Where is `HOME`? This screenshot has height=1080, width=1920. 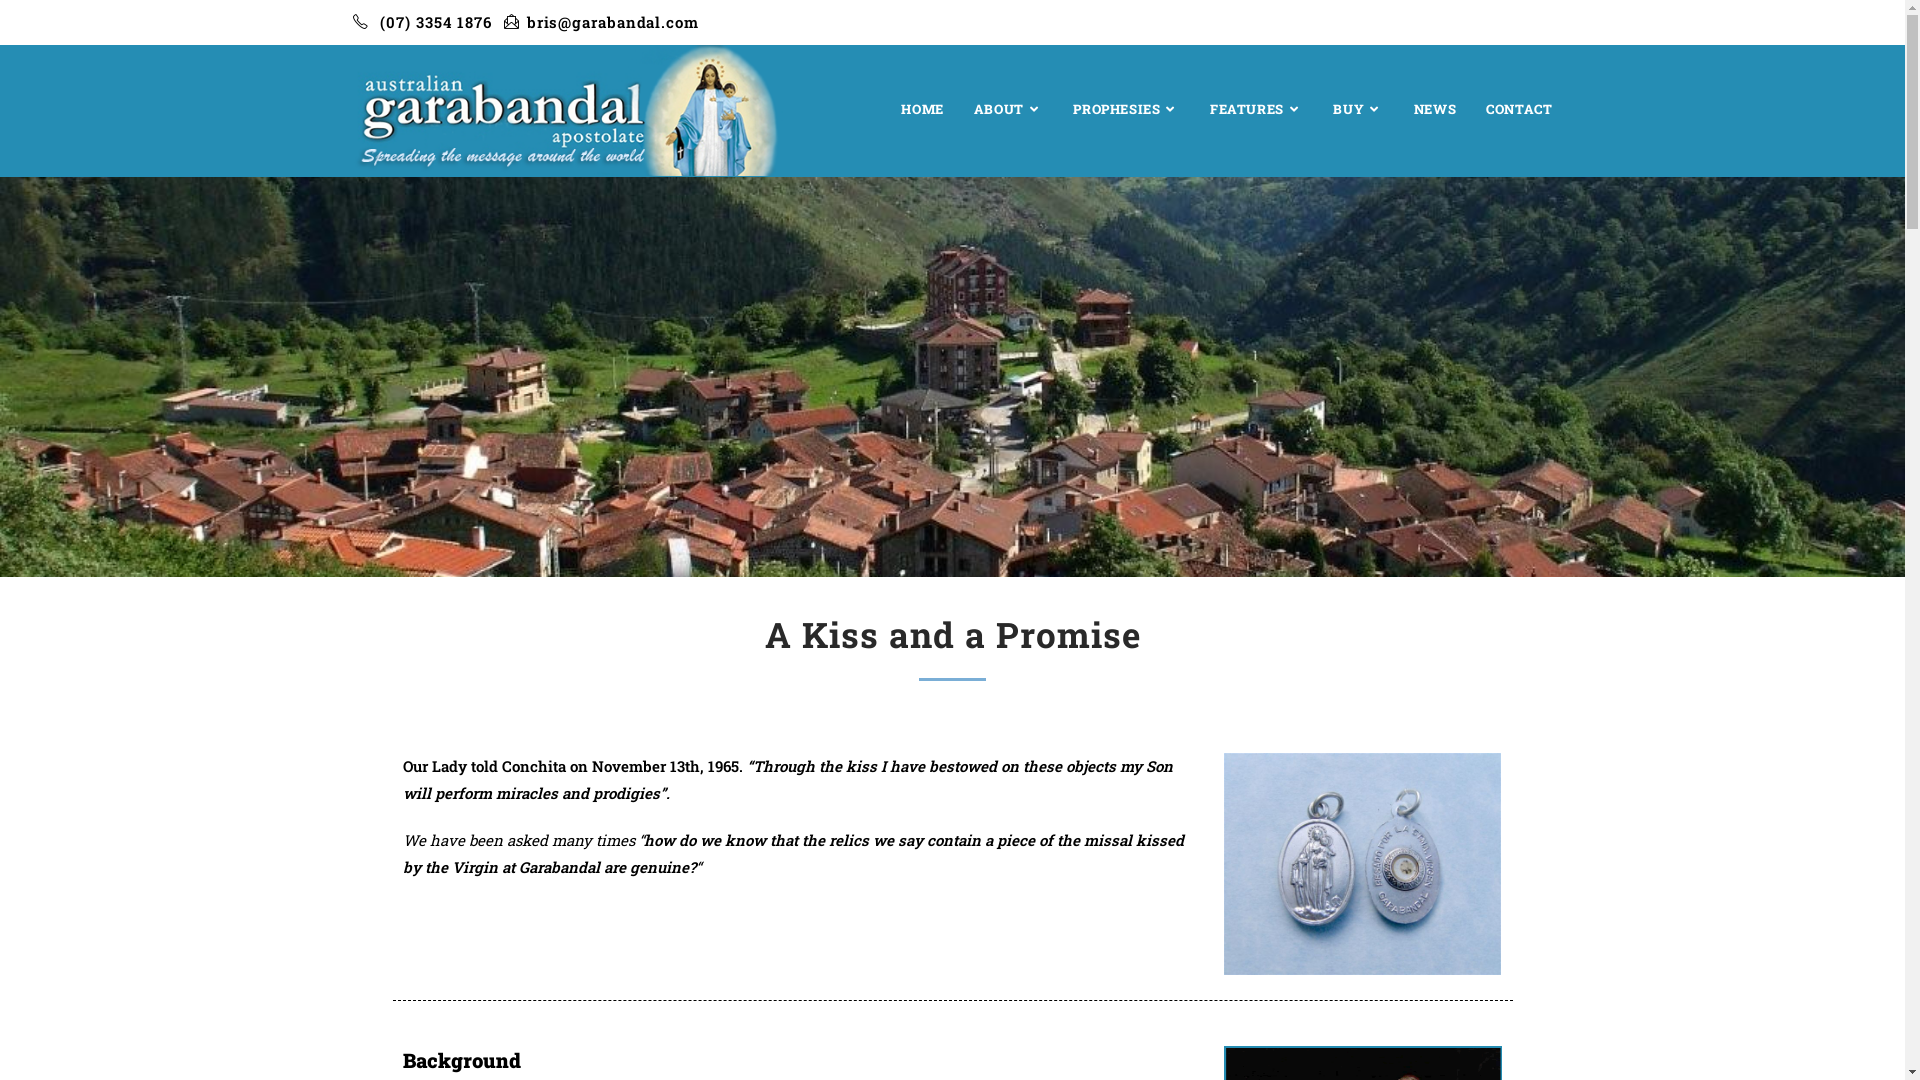 HOME is located at coordinates (922, 109).